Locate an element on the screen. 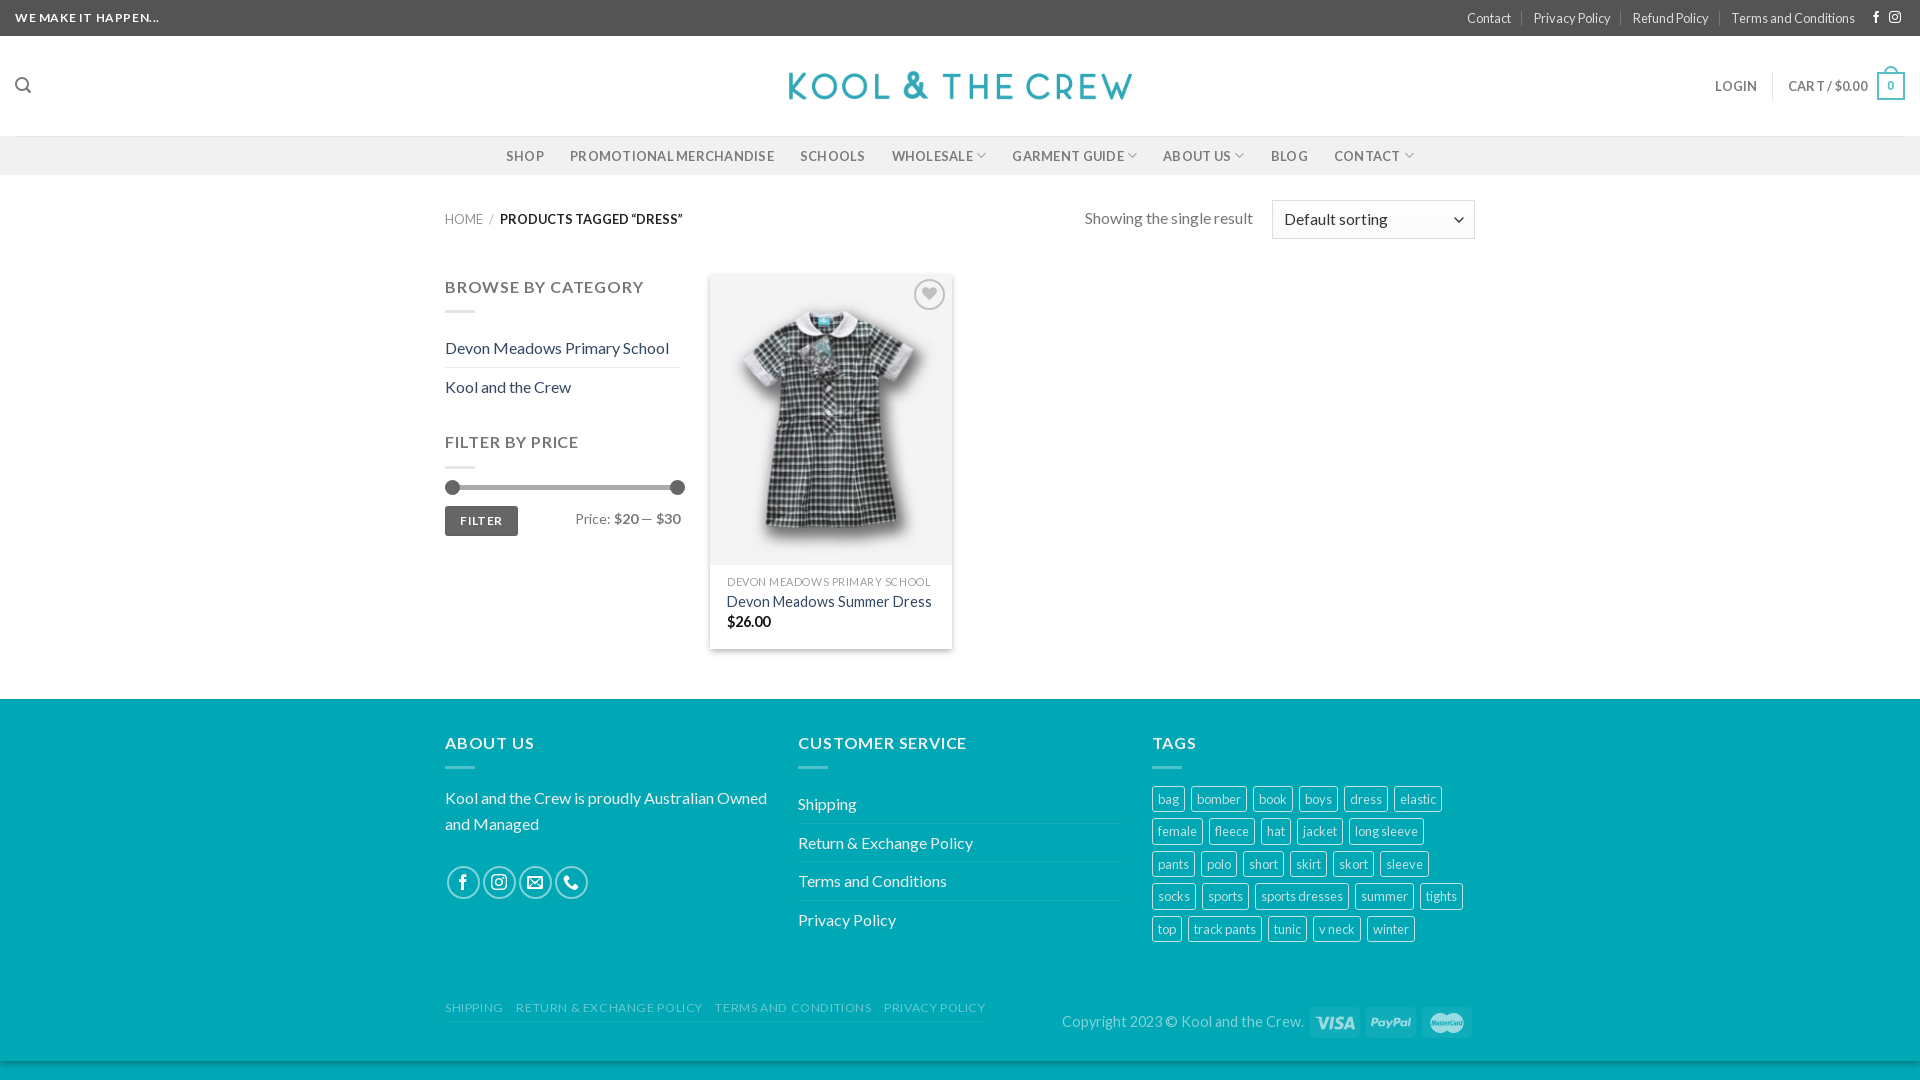  SHOP is located at coordinates (525, 156).